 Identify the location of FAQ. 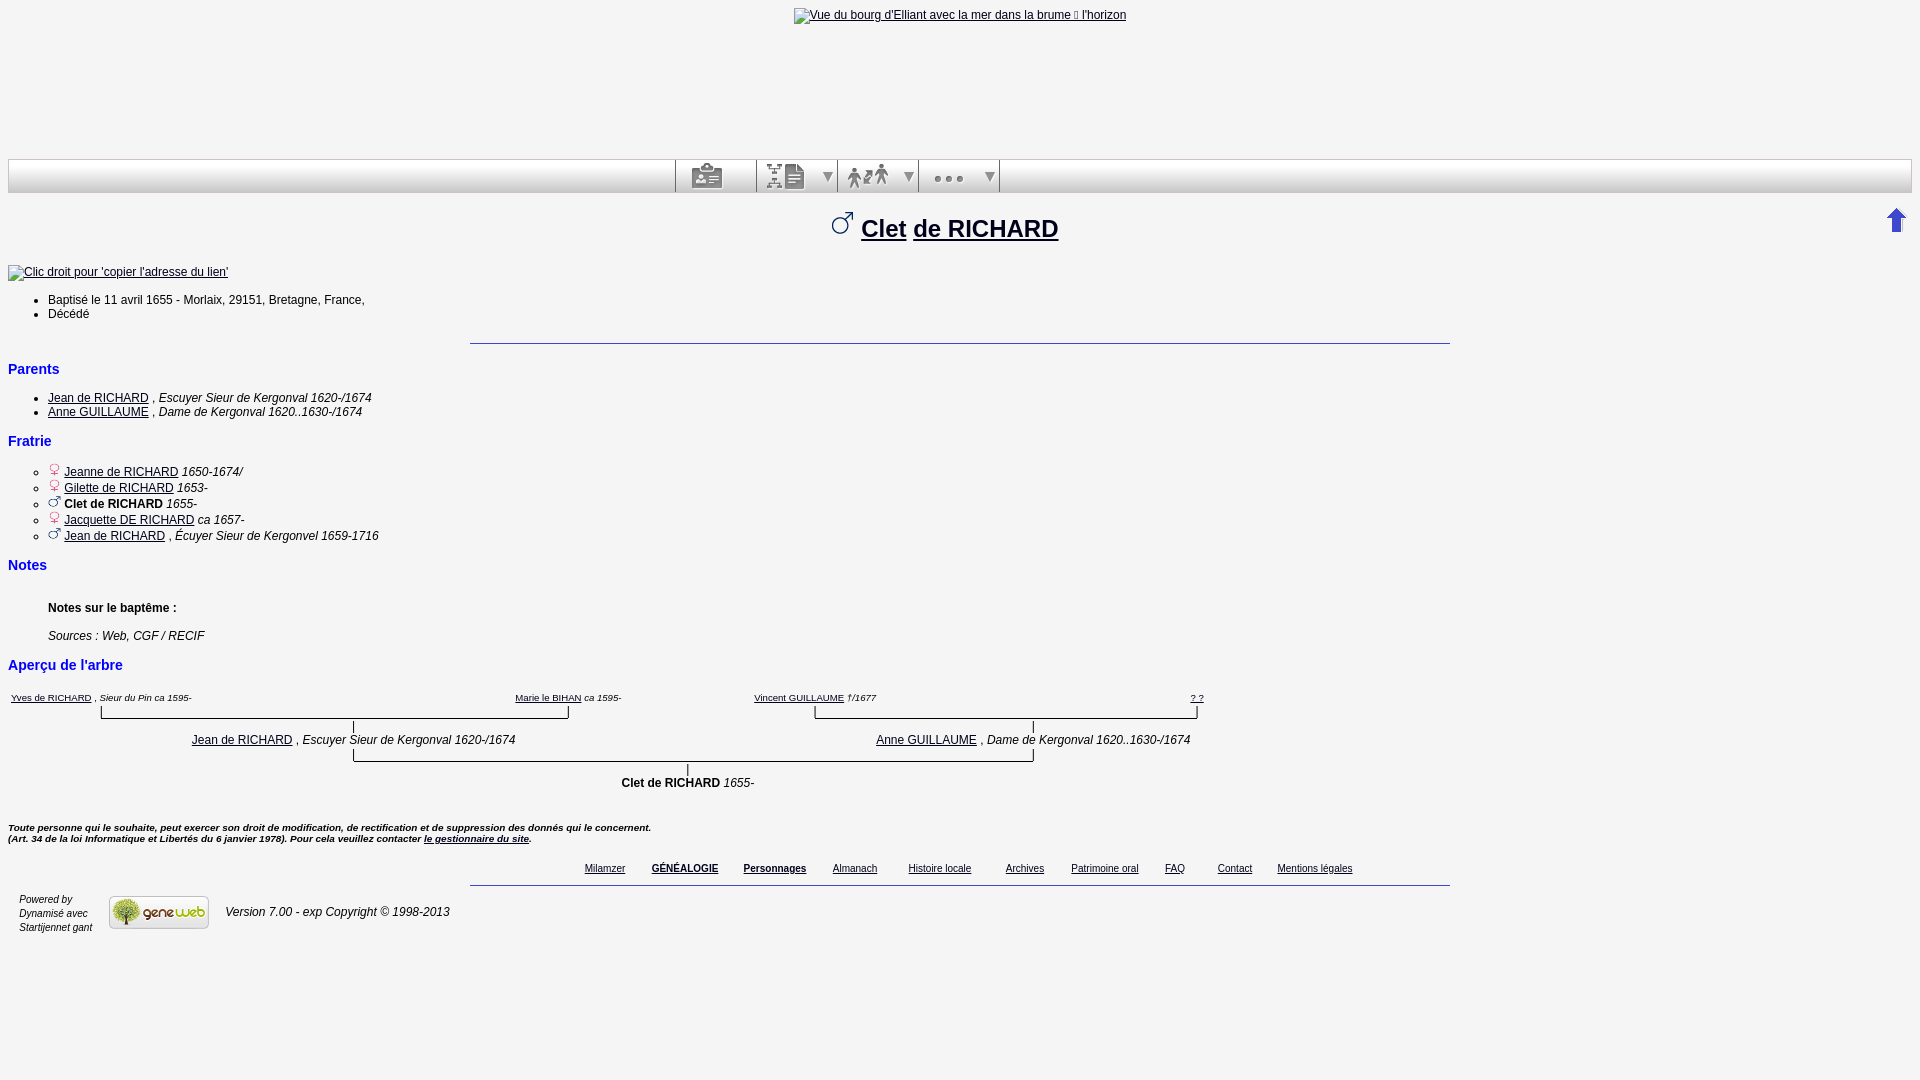
(1175, 868).